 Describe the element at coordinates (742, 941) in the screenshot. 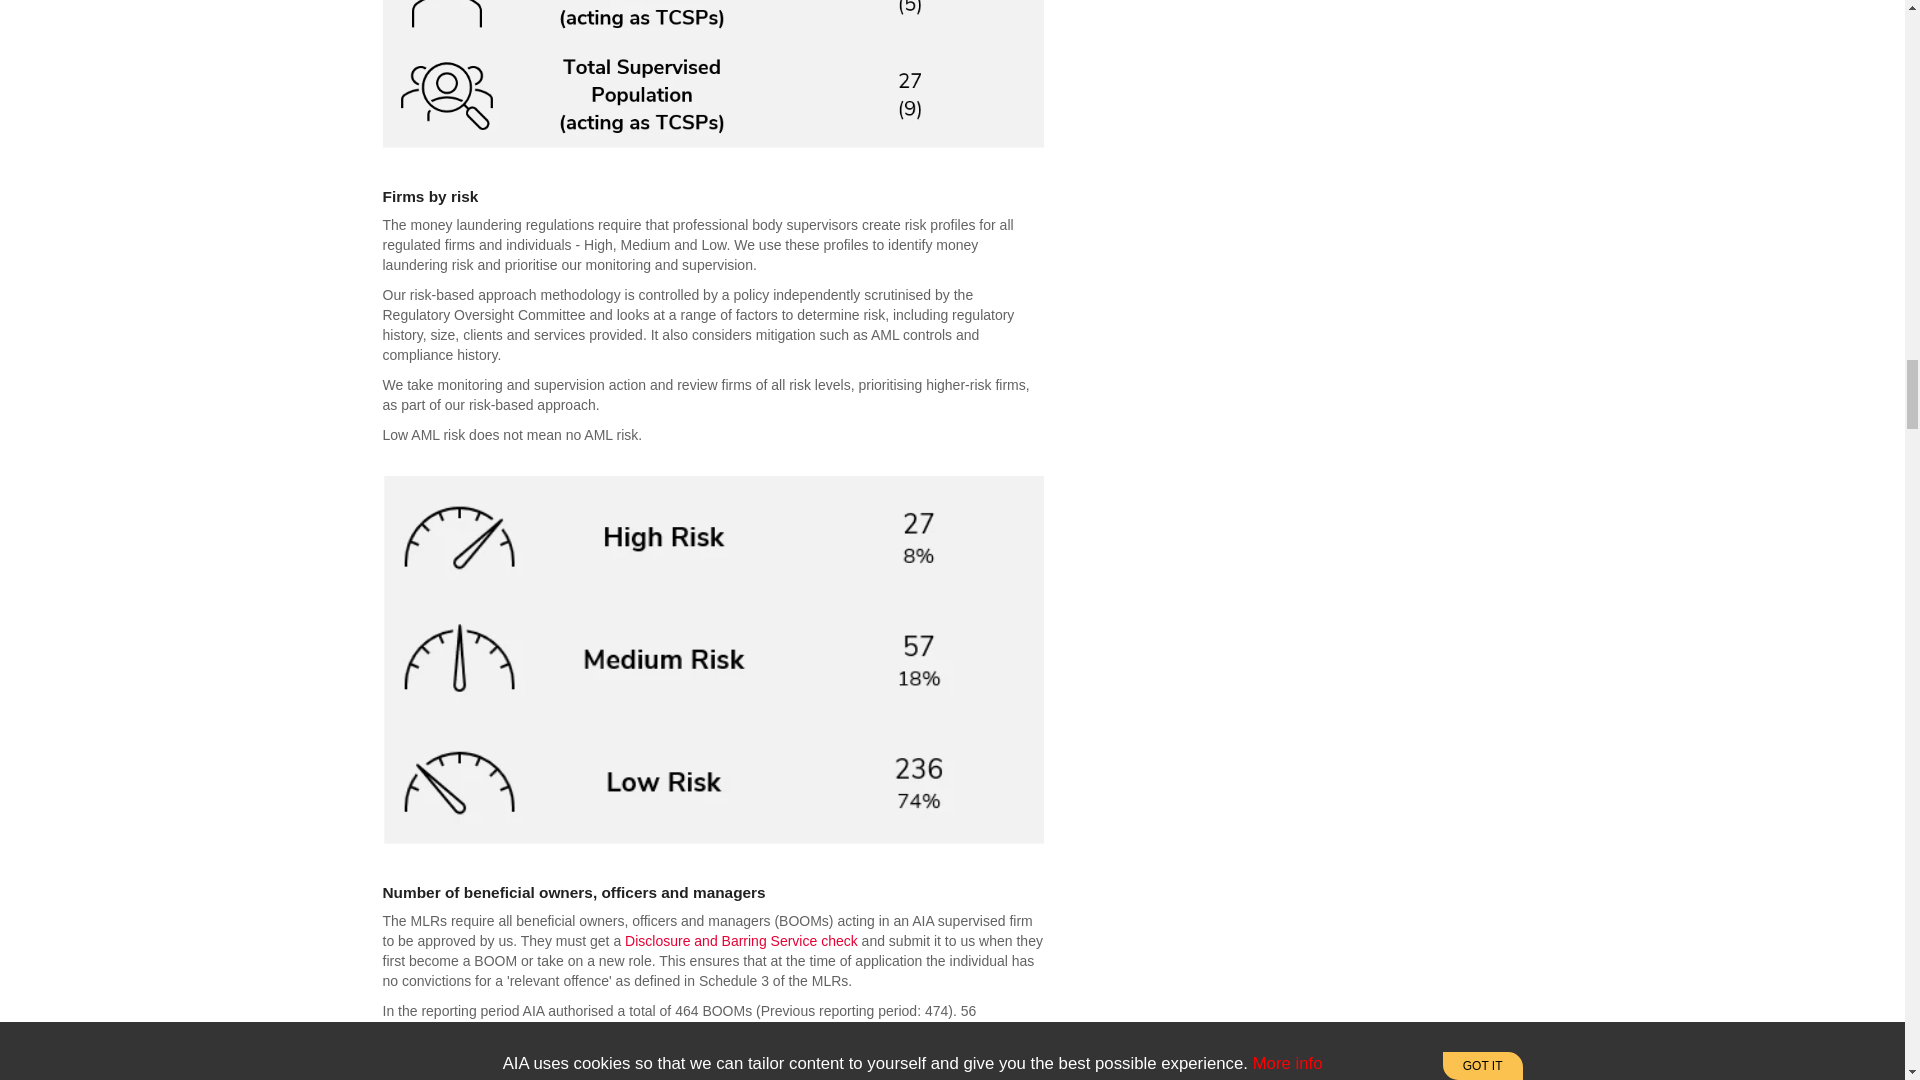

I see `Criminal Record Checks` at that location.